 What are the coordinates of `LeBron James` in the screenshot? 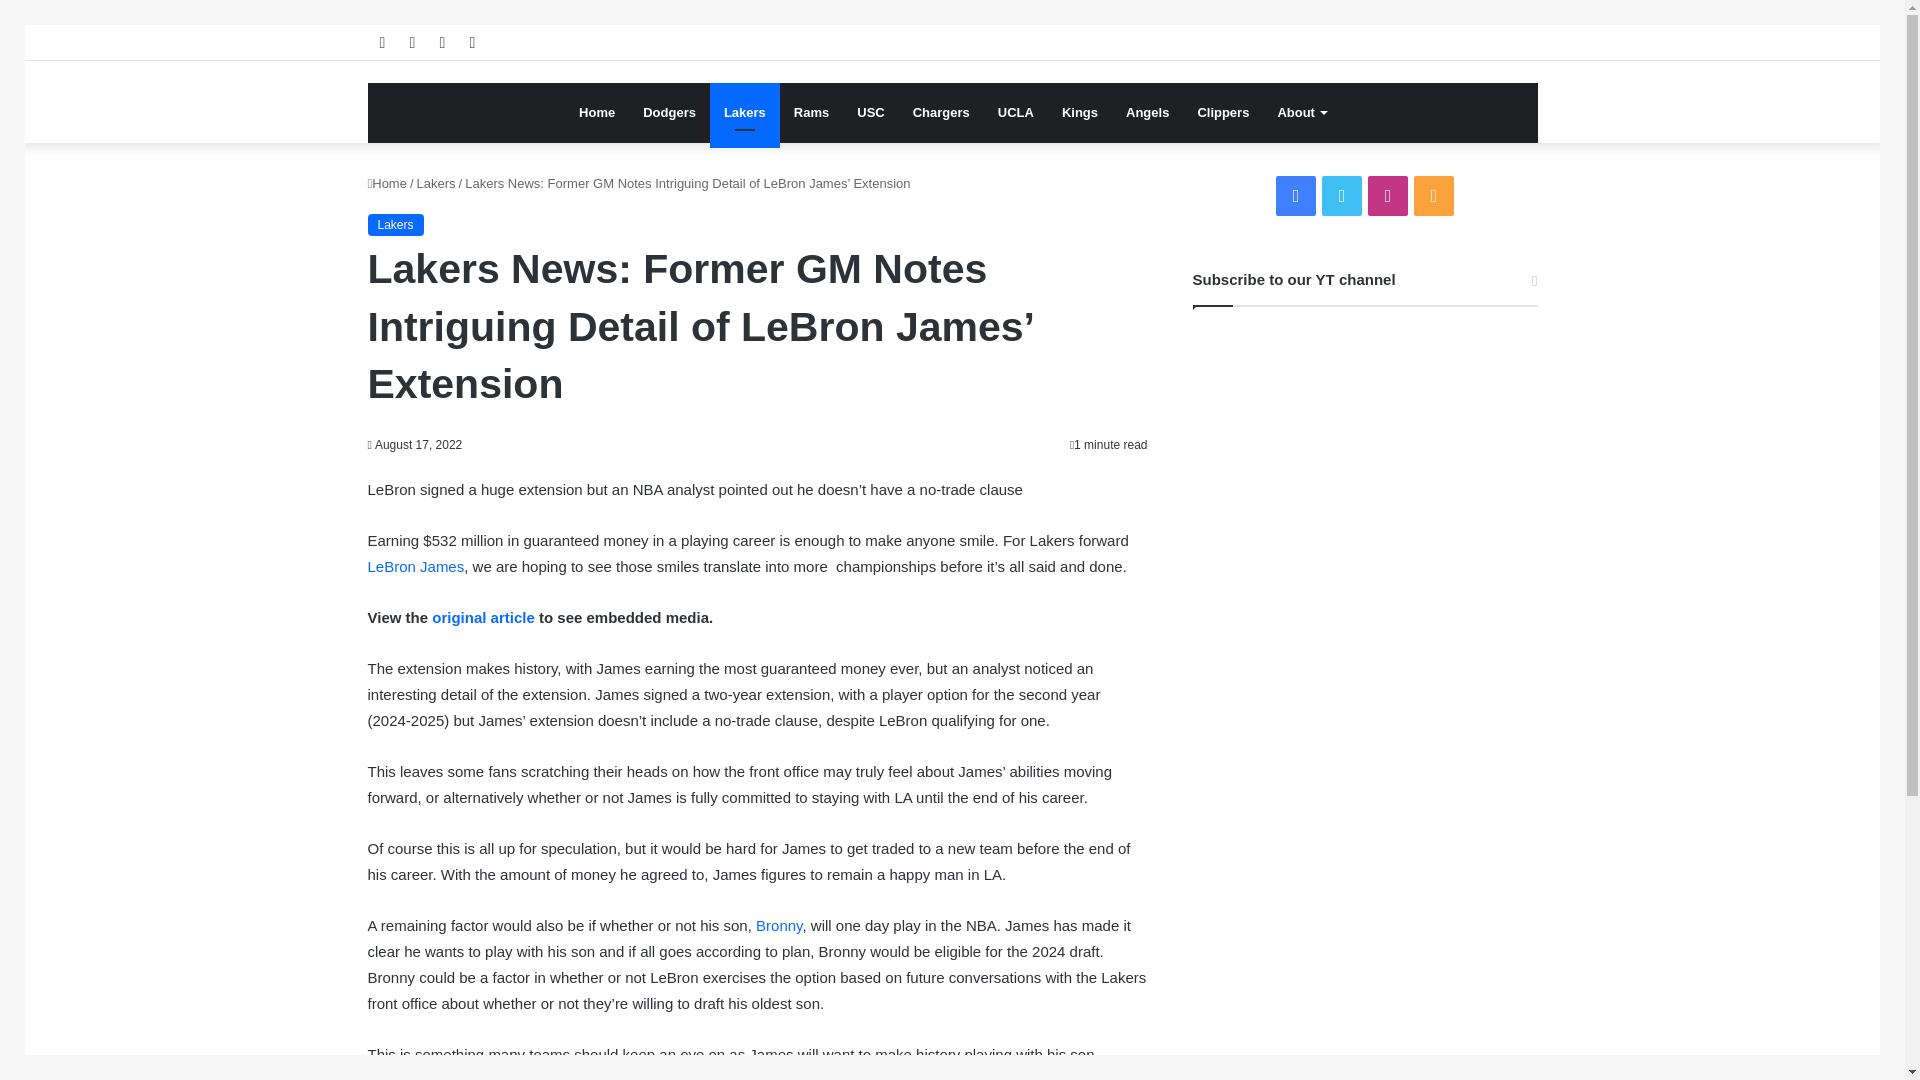 It's located at (416, 566).